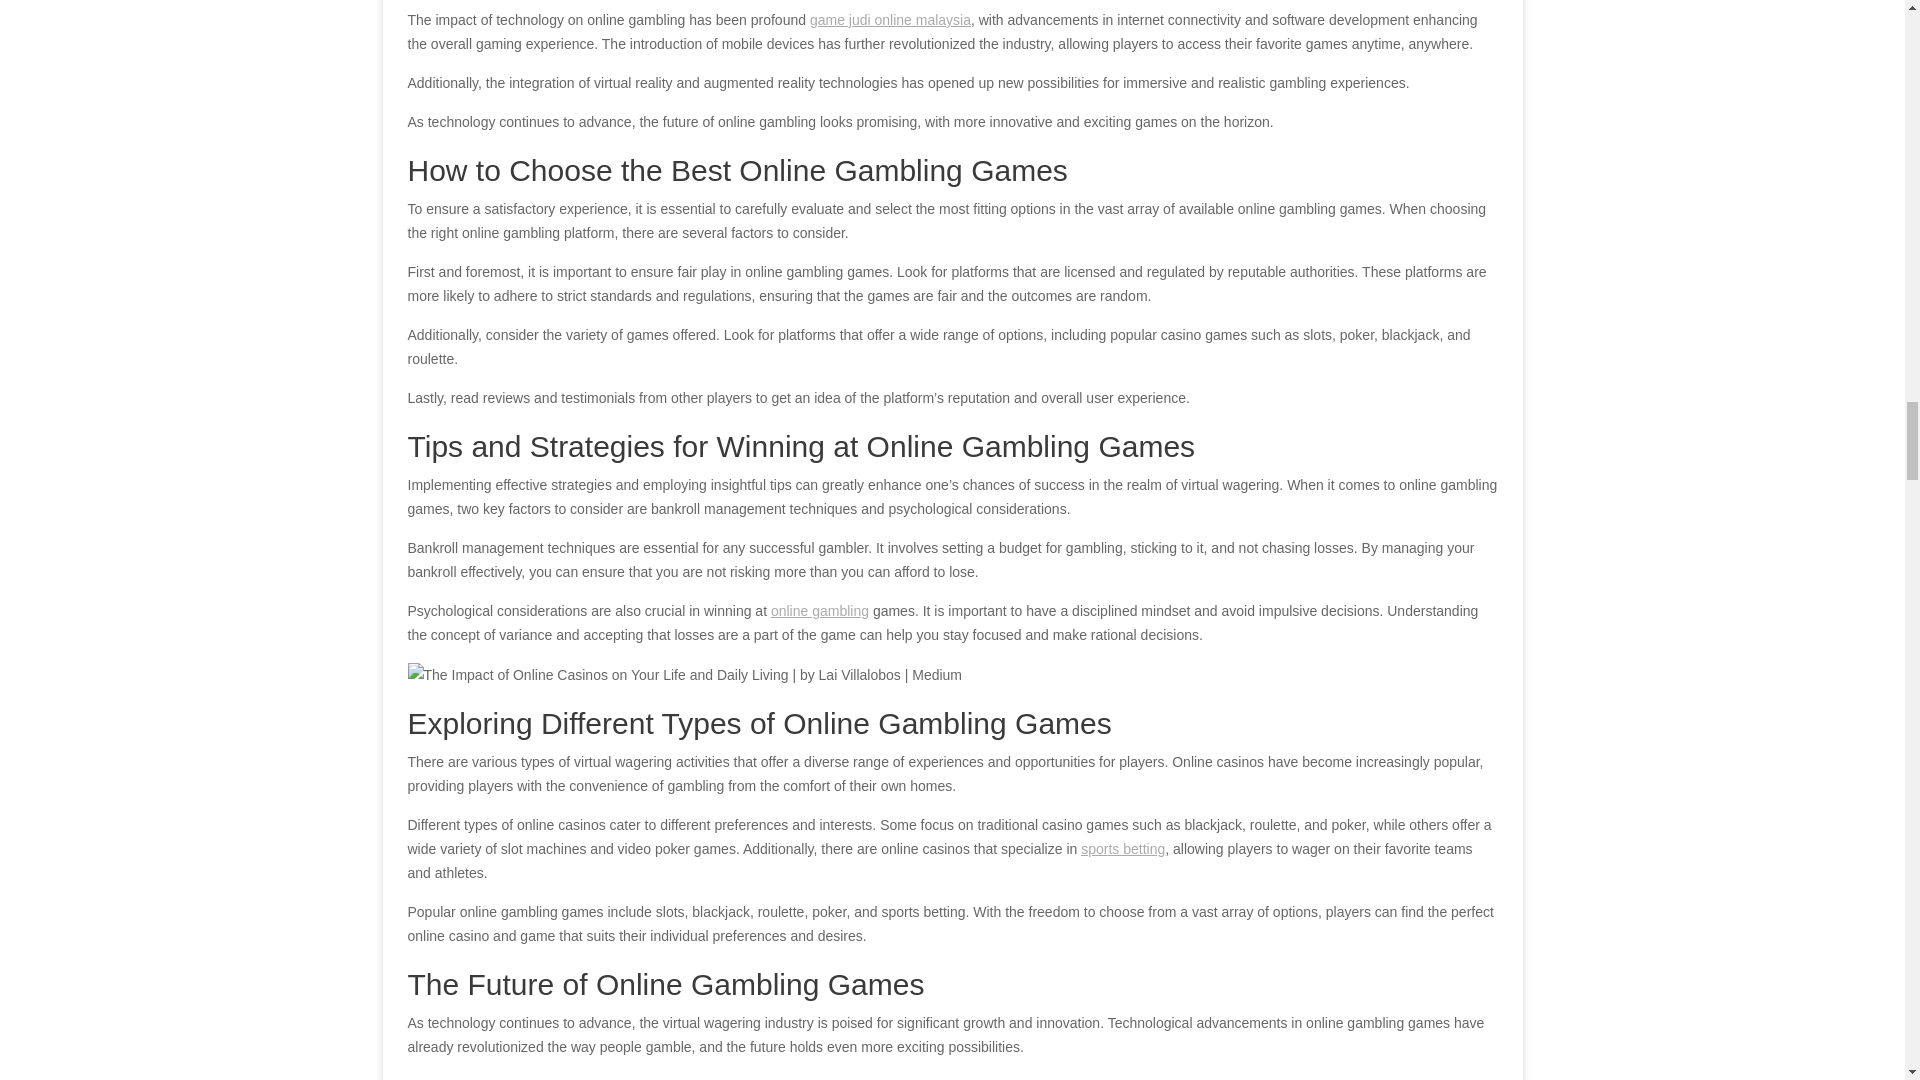 This screenshot has height=1080, width=1920. What do you see at coordinates (820, 610) in the screenshot?
I see `online gambling` at bounding box center [820, 610].